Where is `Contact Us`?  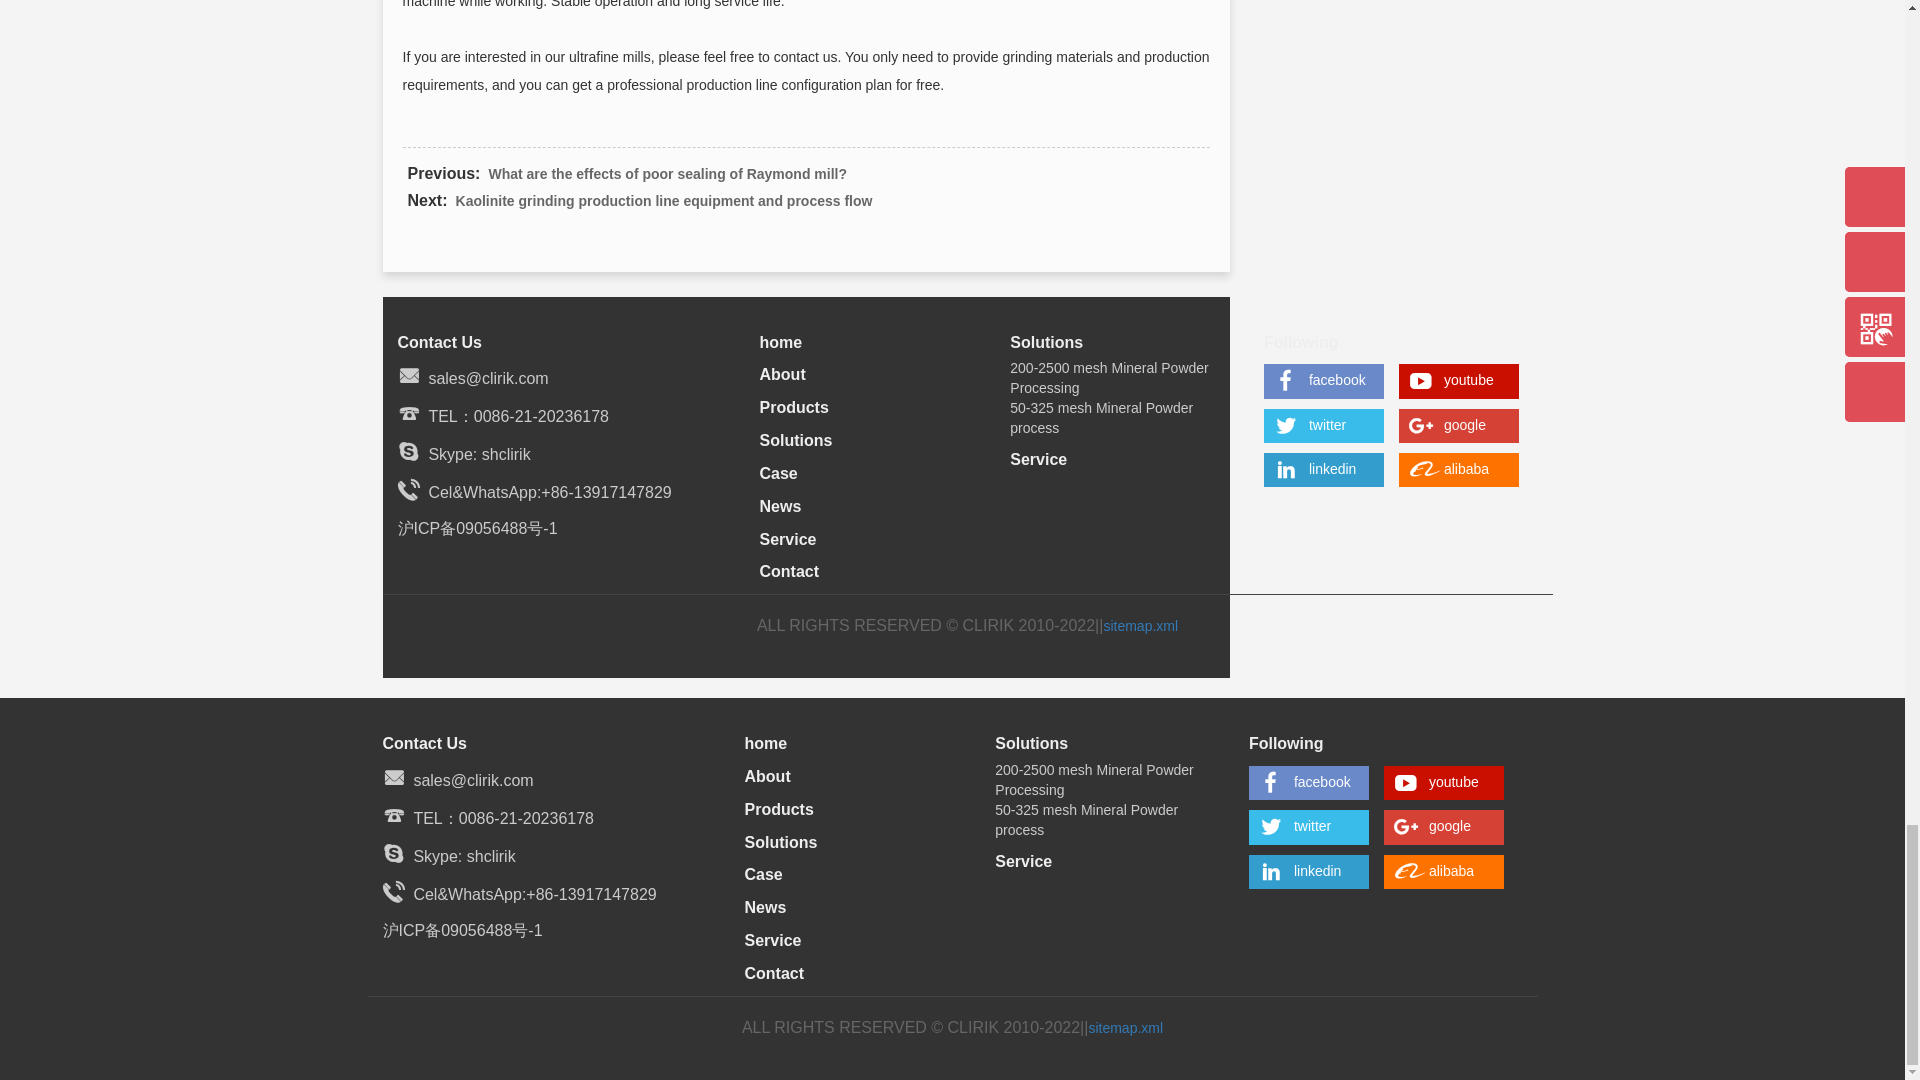
Contact Us is located at coordinates (439, 340).